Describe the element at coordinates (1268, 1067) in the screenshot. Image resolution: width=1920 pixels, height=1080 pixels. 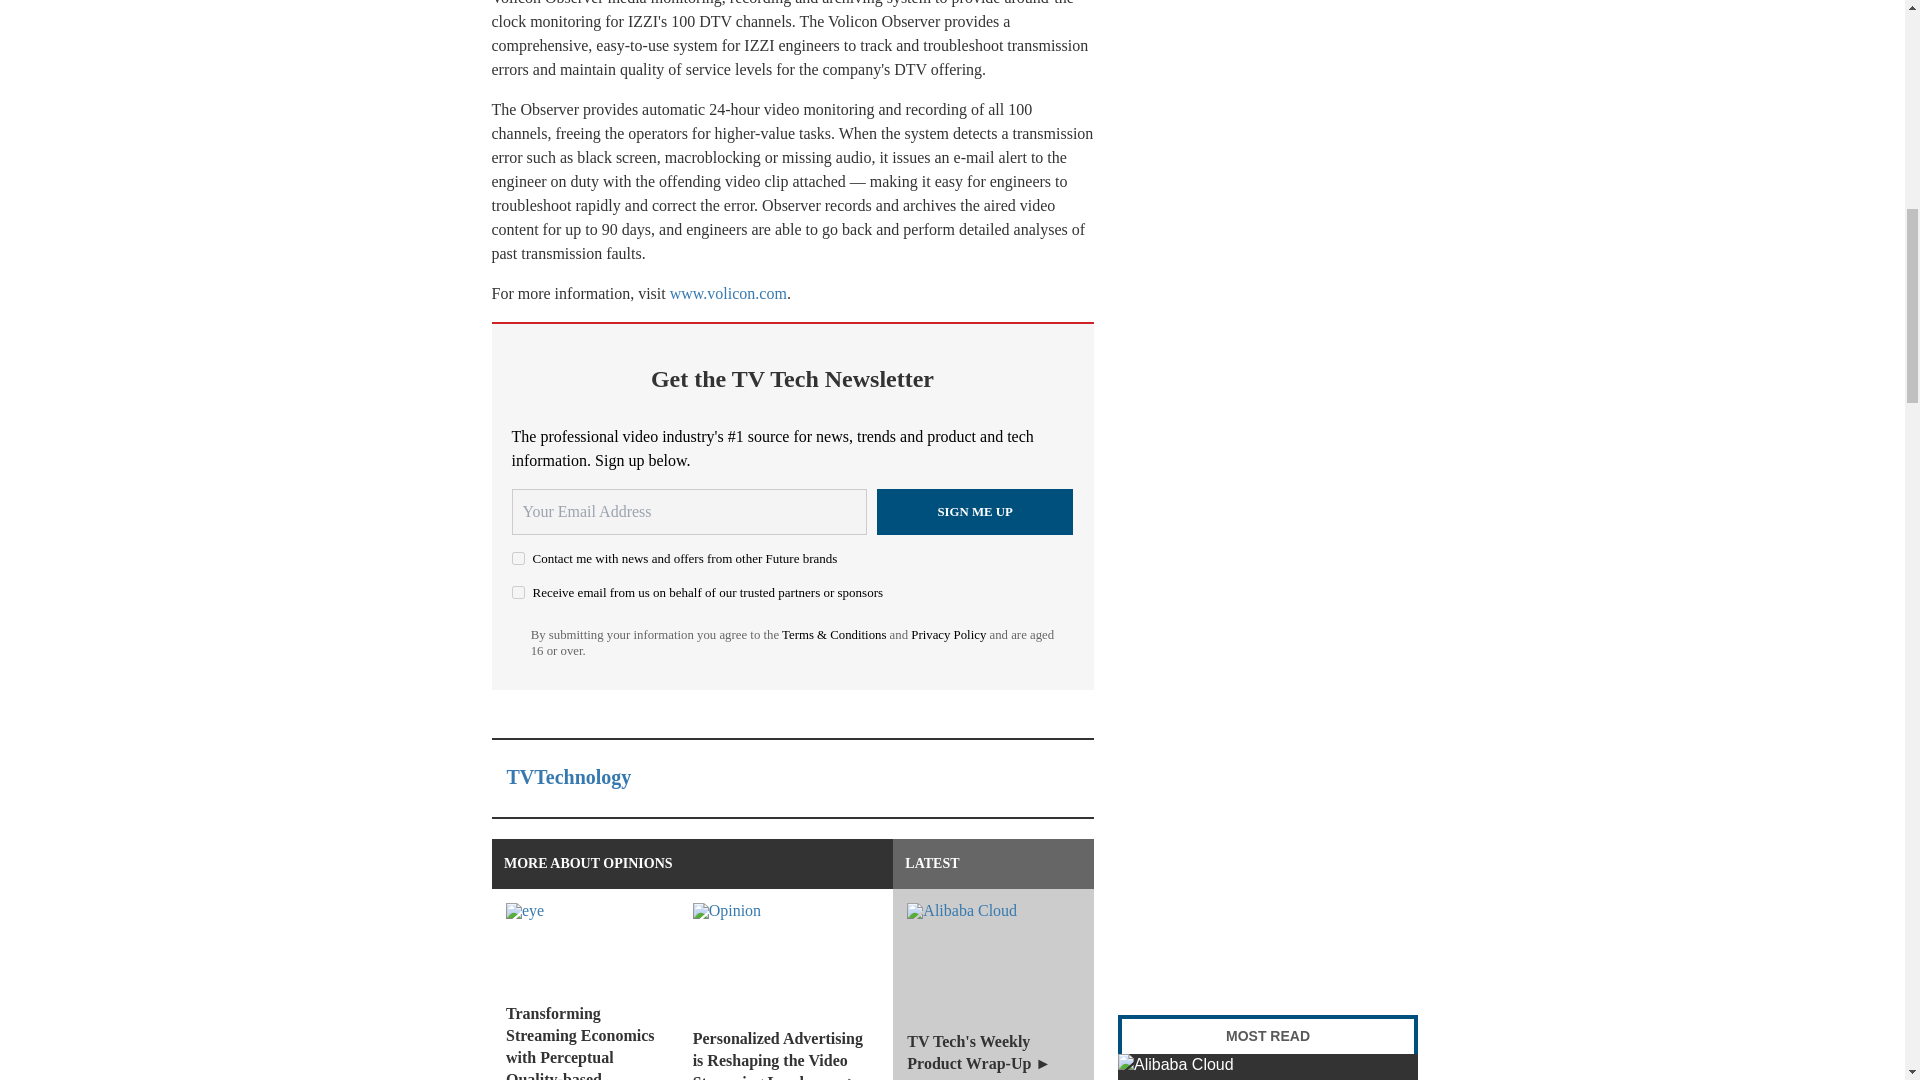
I see `TV Tech's Weekly Product Wrap-Up ` at that location.